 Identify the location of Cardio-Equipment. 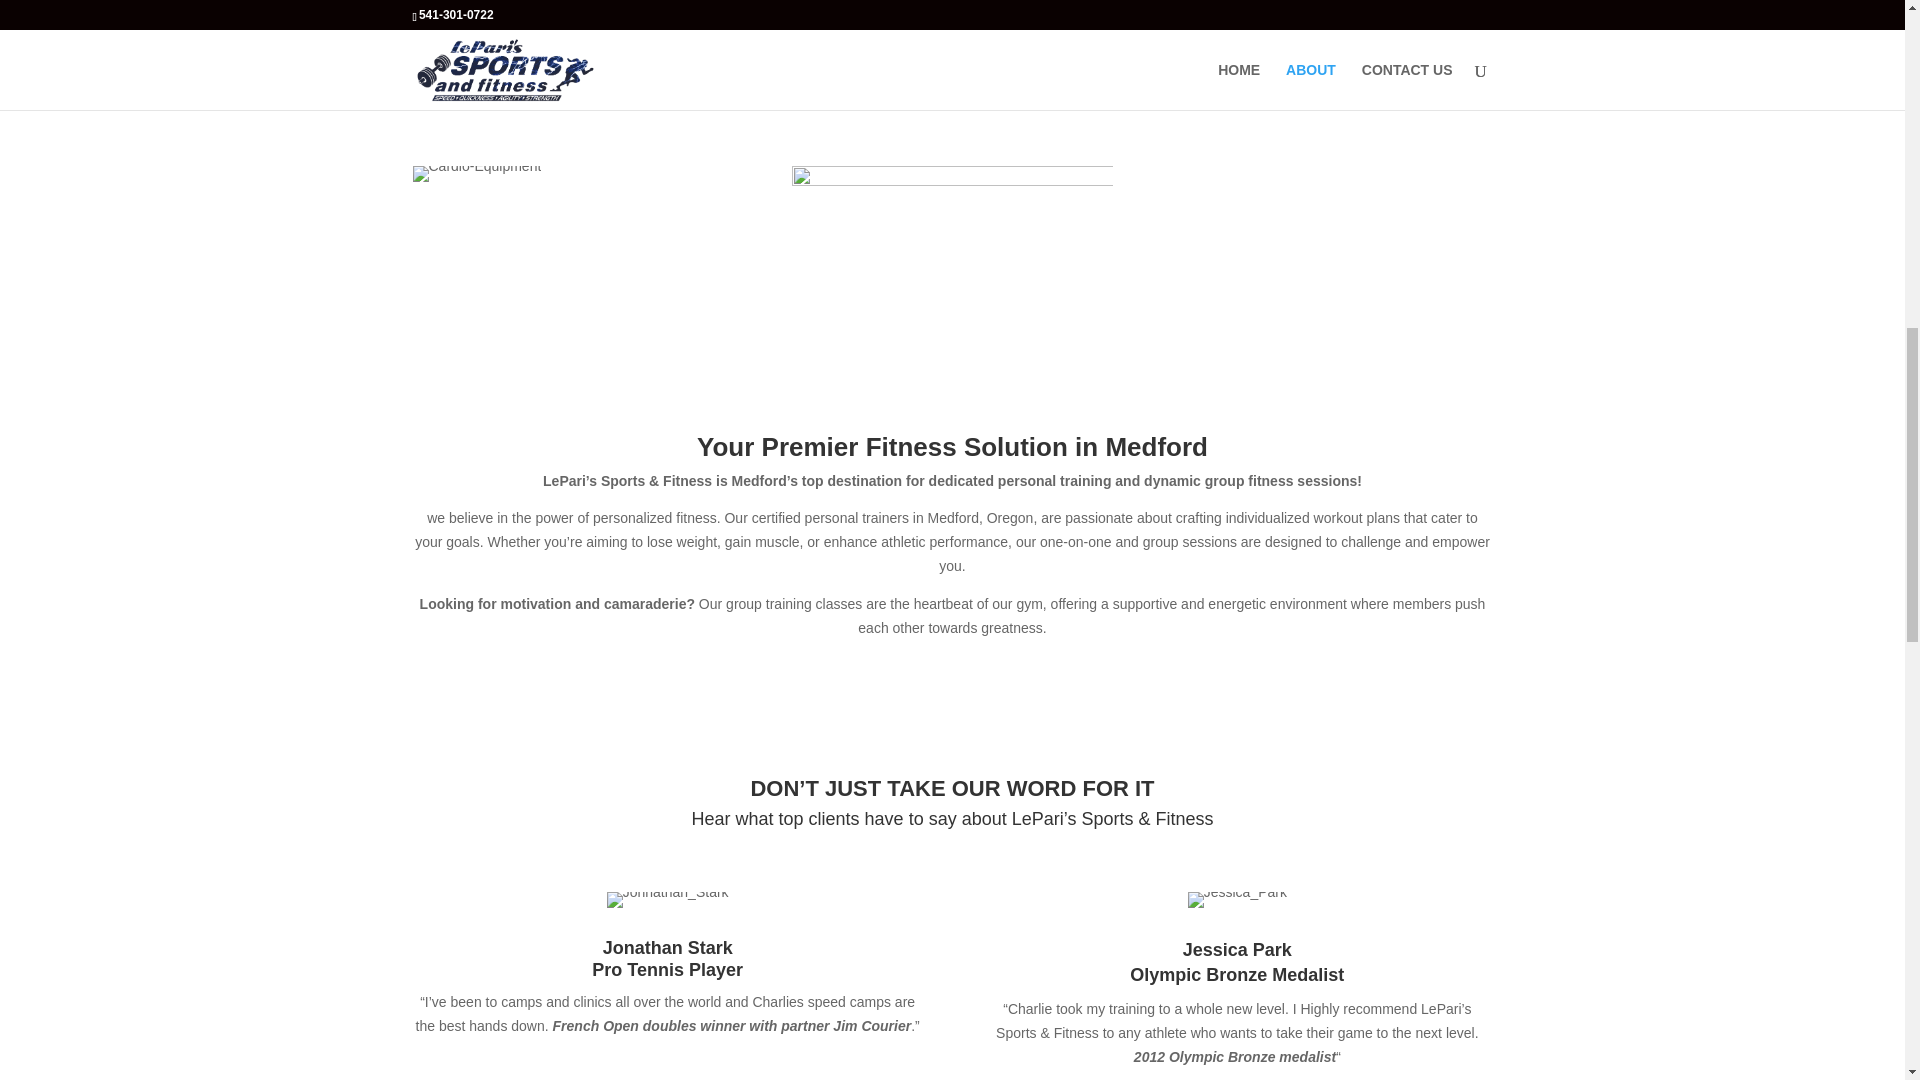
(476, 174).